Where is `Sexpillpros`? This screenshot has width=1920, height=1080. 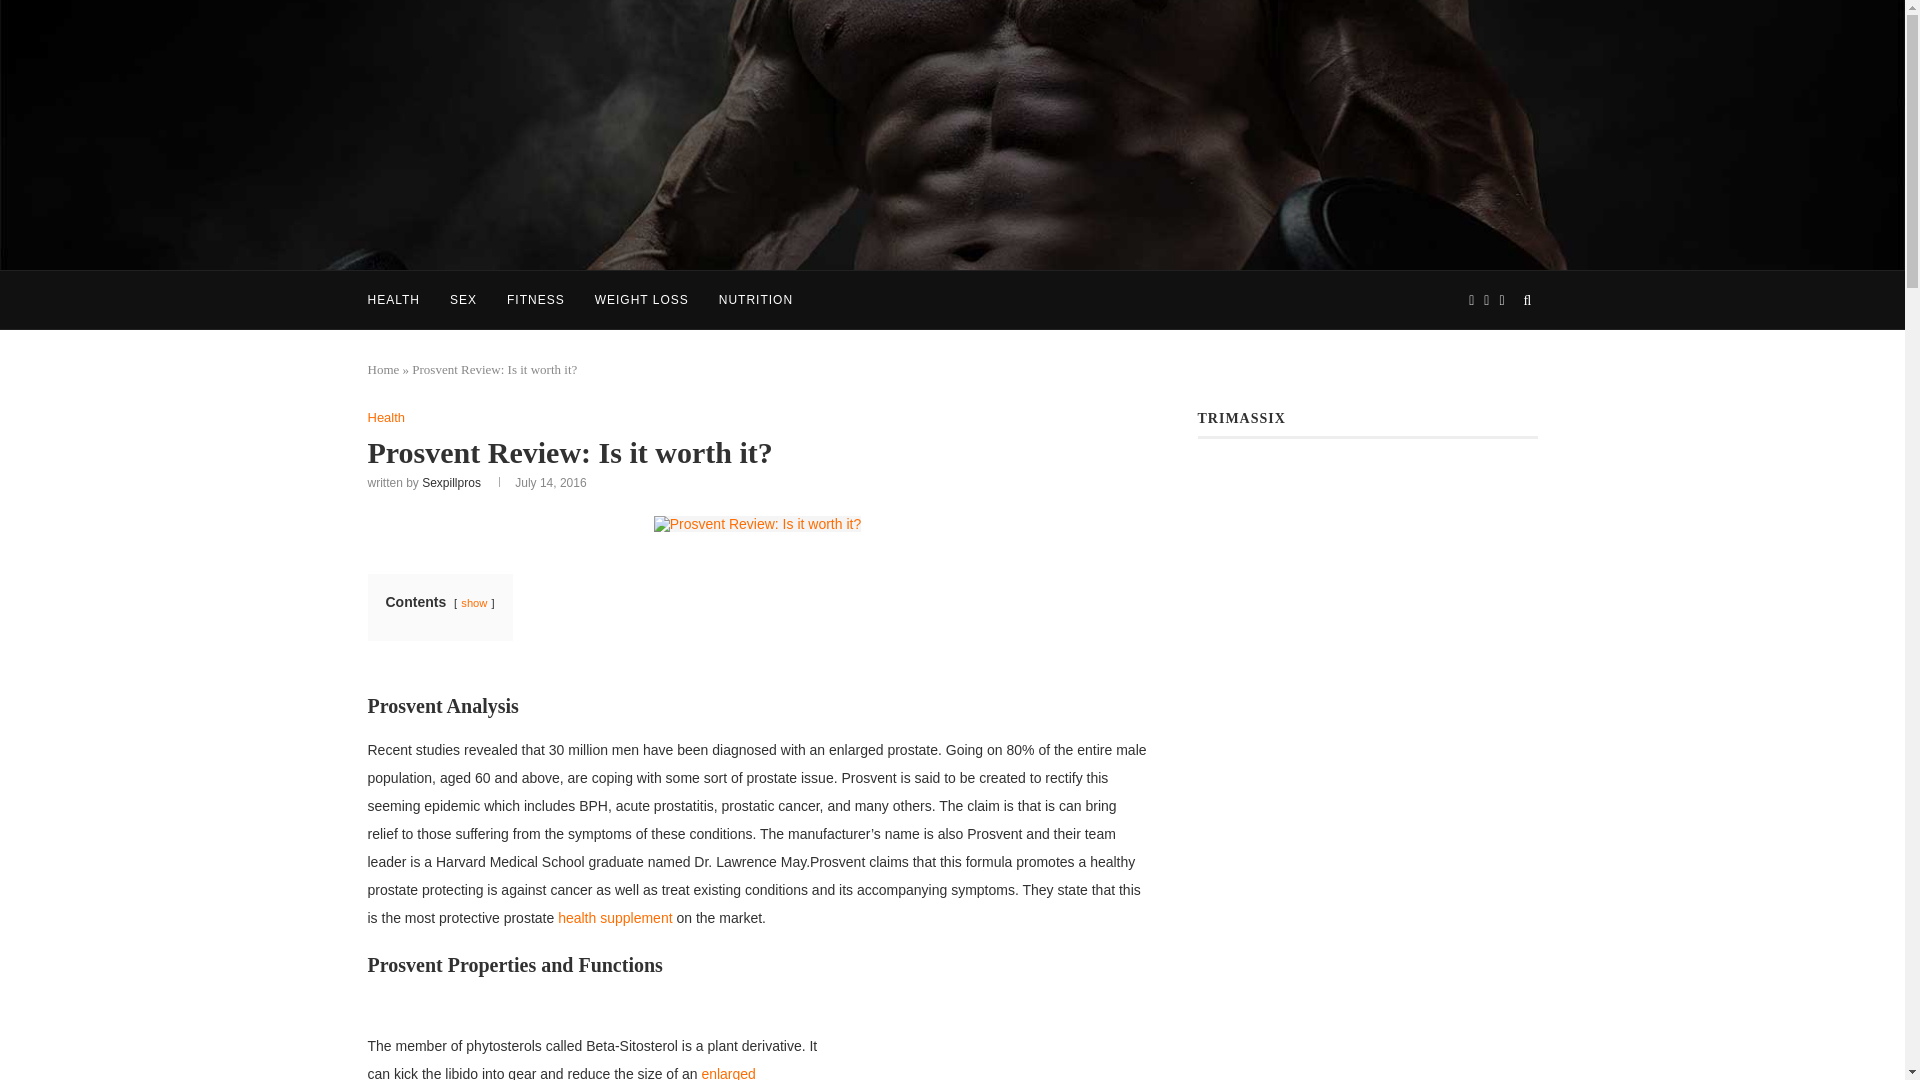 Sexpillpros is located at coordinates (452, 483).